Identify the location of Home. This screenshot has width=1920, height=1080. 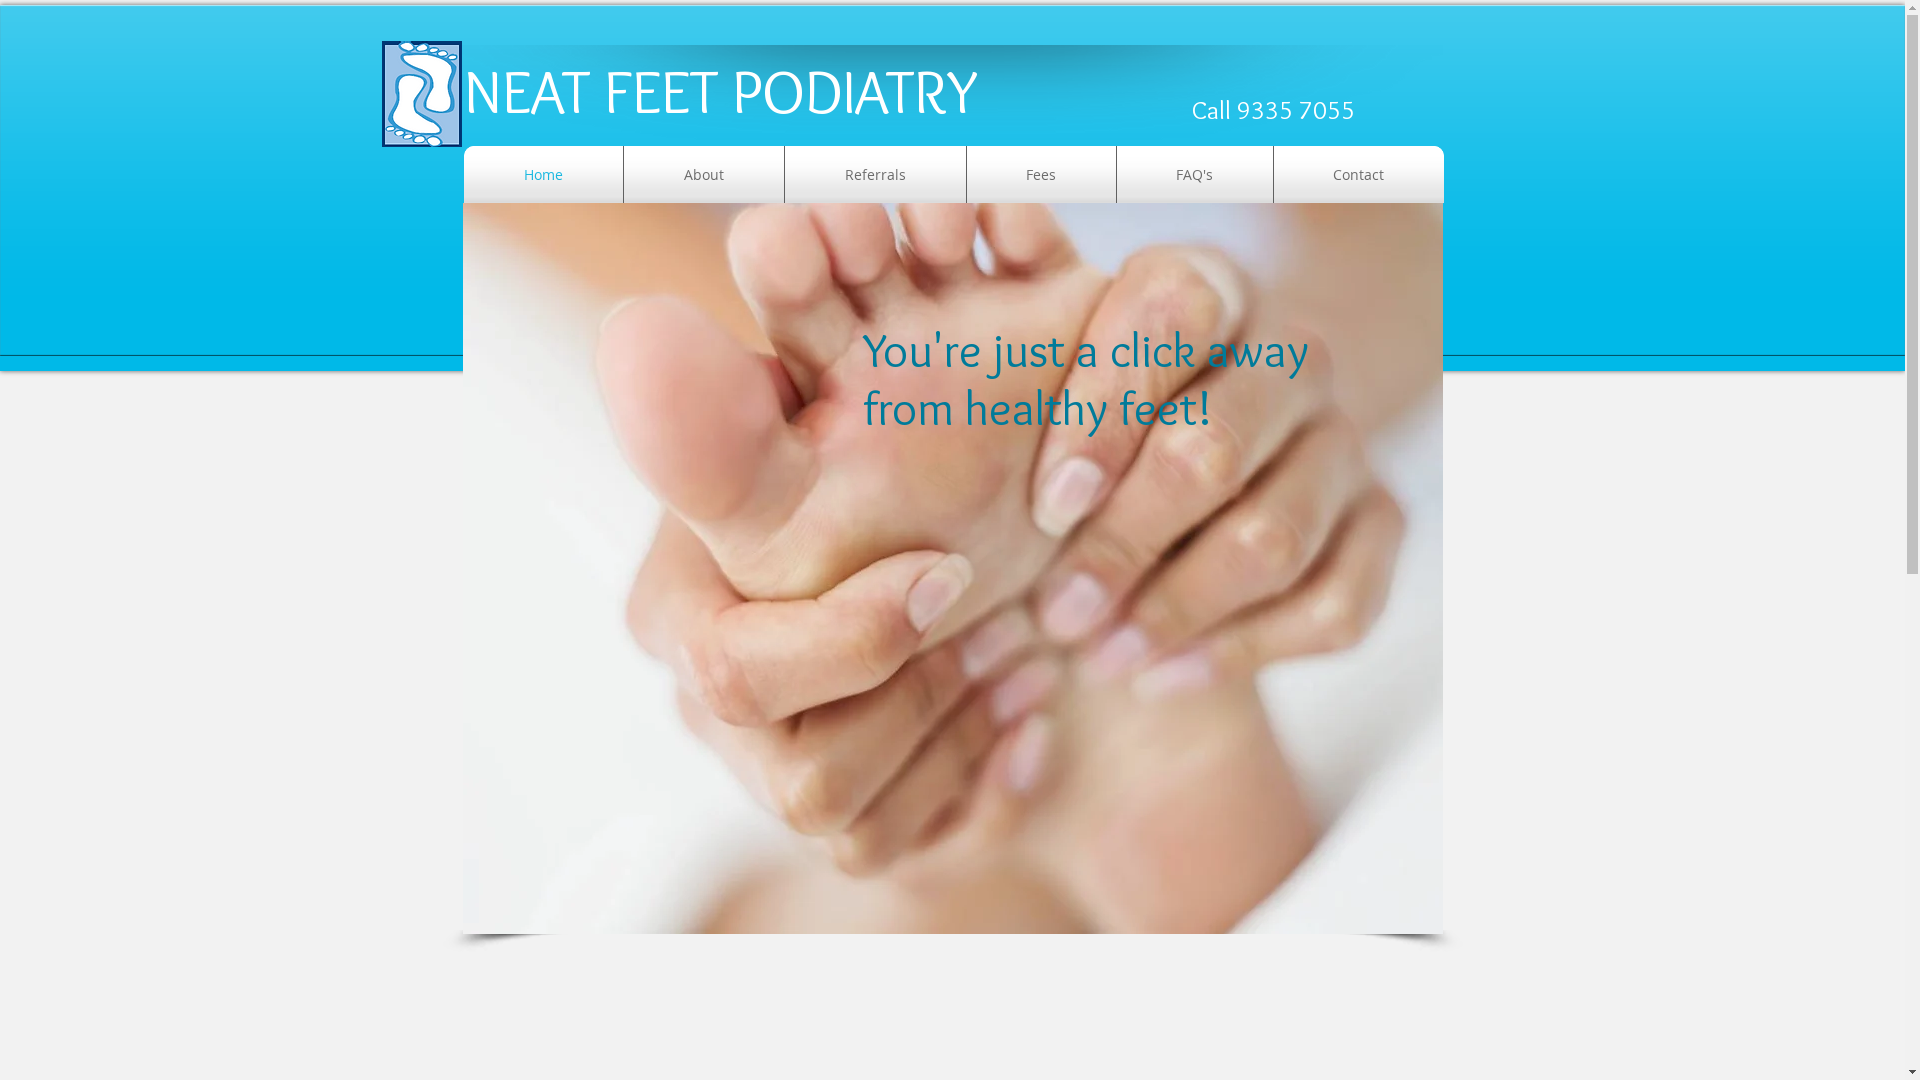
(544, 174).